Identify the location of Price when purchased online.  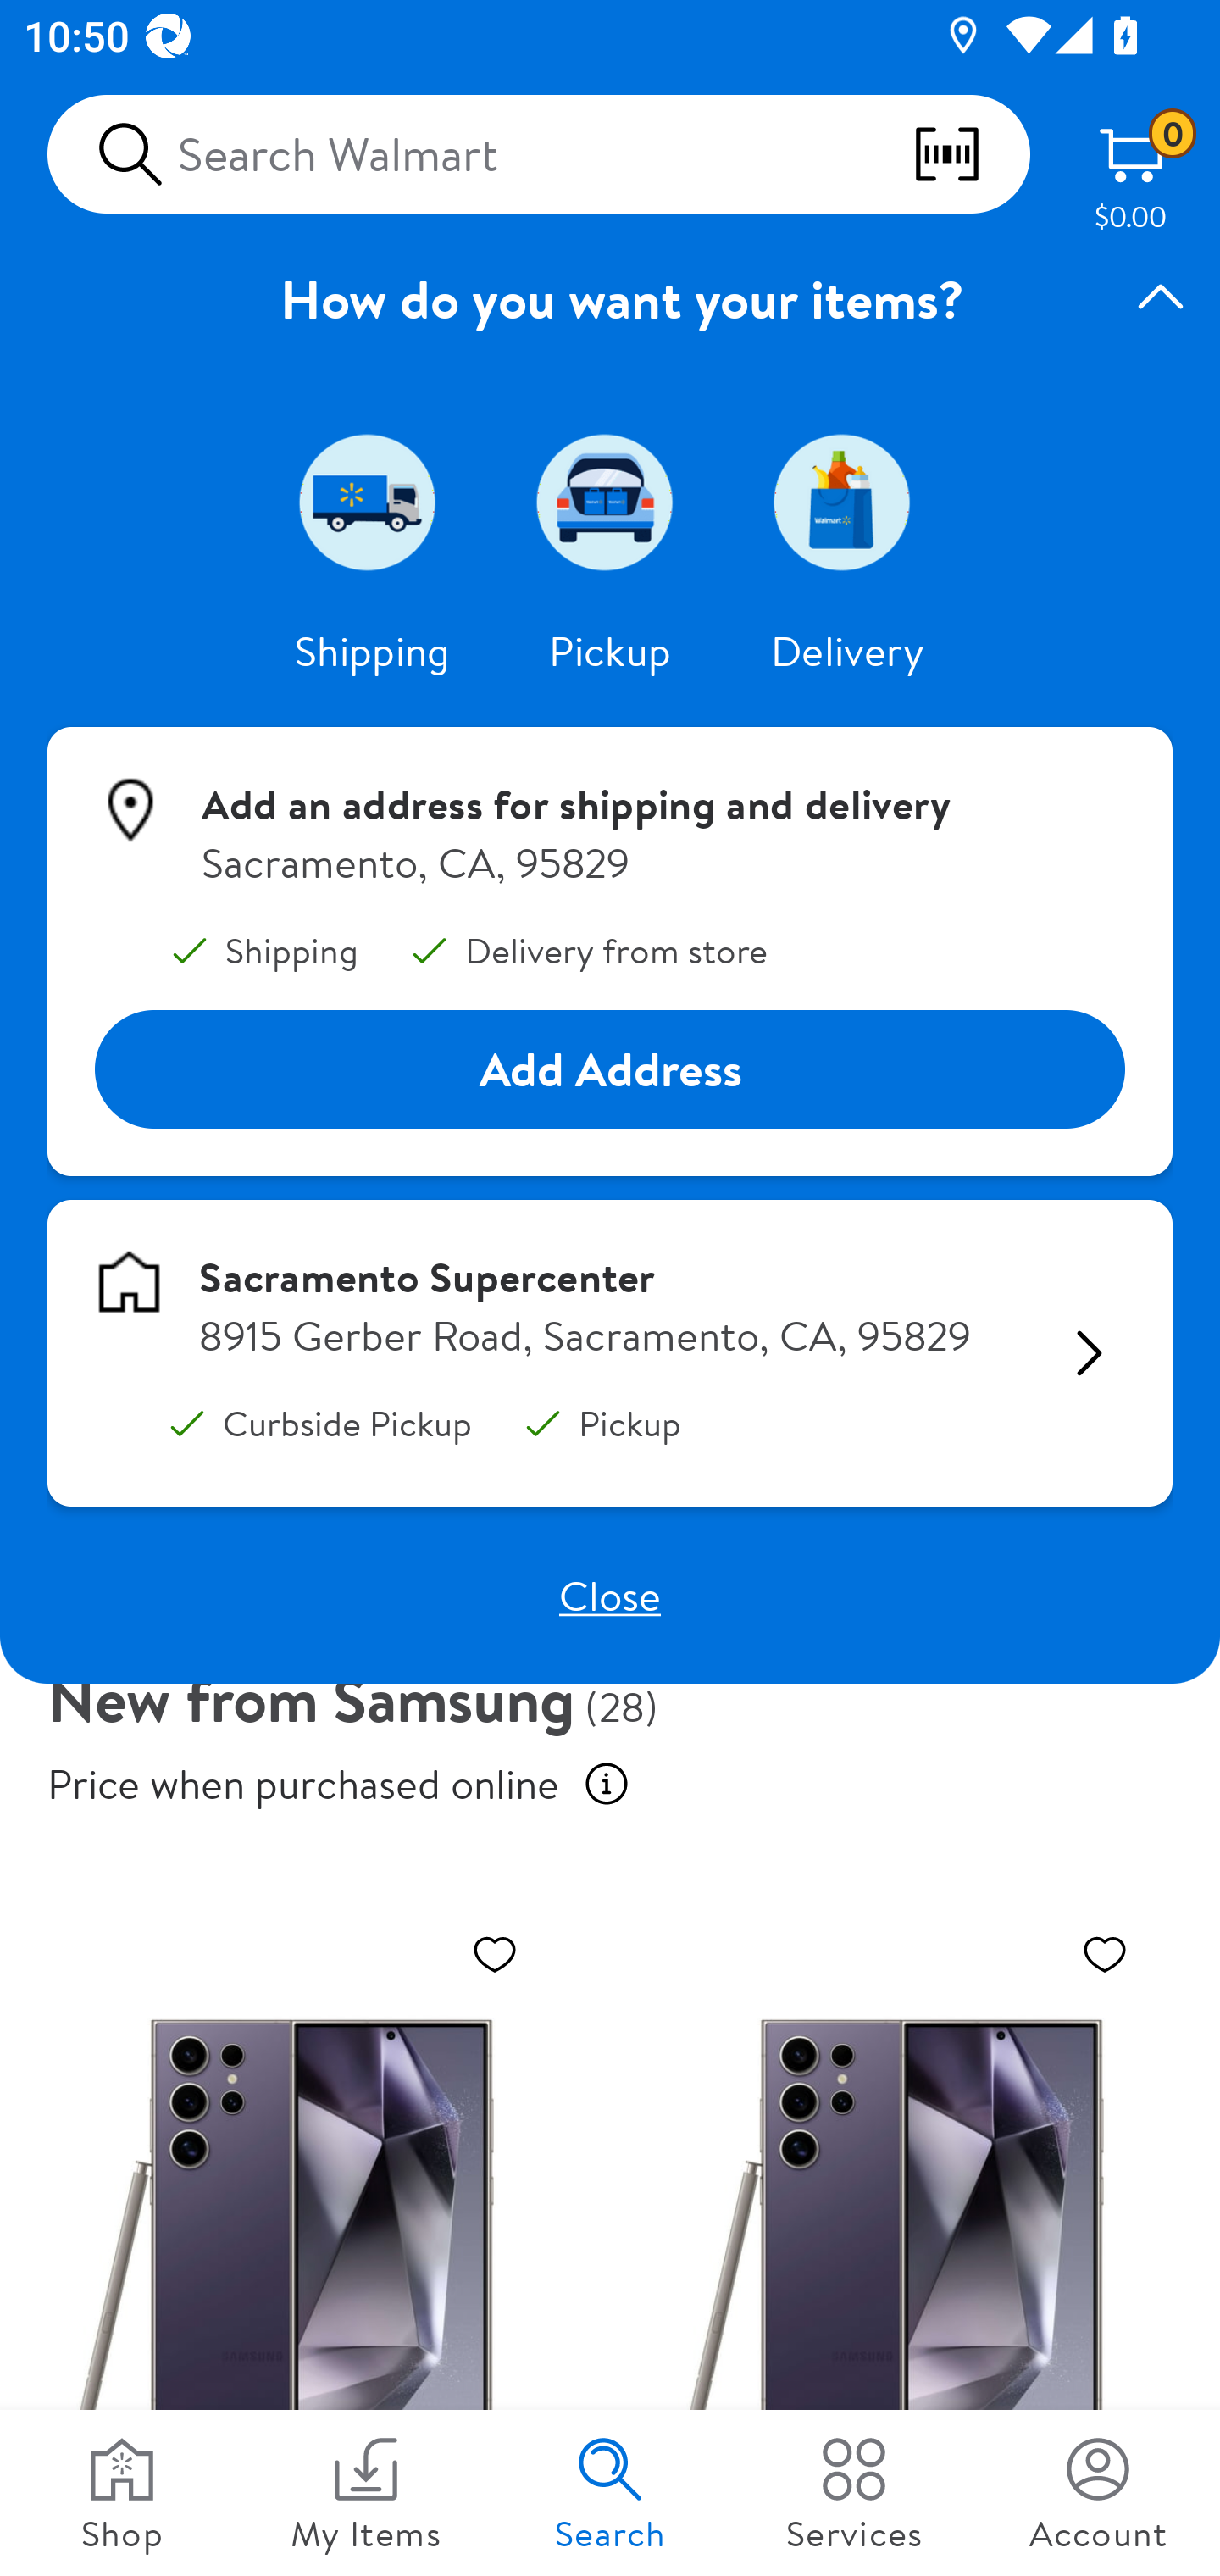
(303, 1784).